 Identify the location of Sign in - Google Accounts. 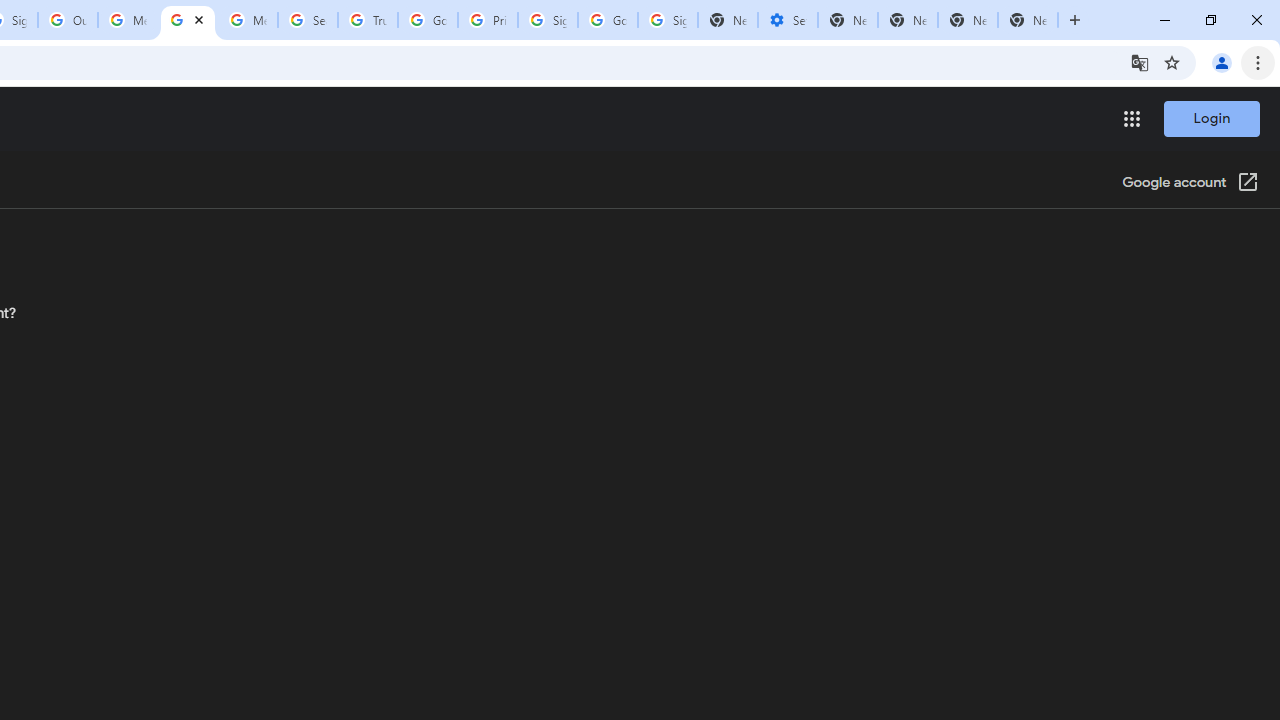
(667, 20).